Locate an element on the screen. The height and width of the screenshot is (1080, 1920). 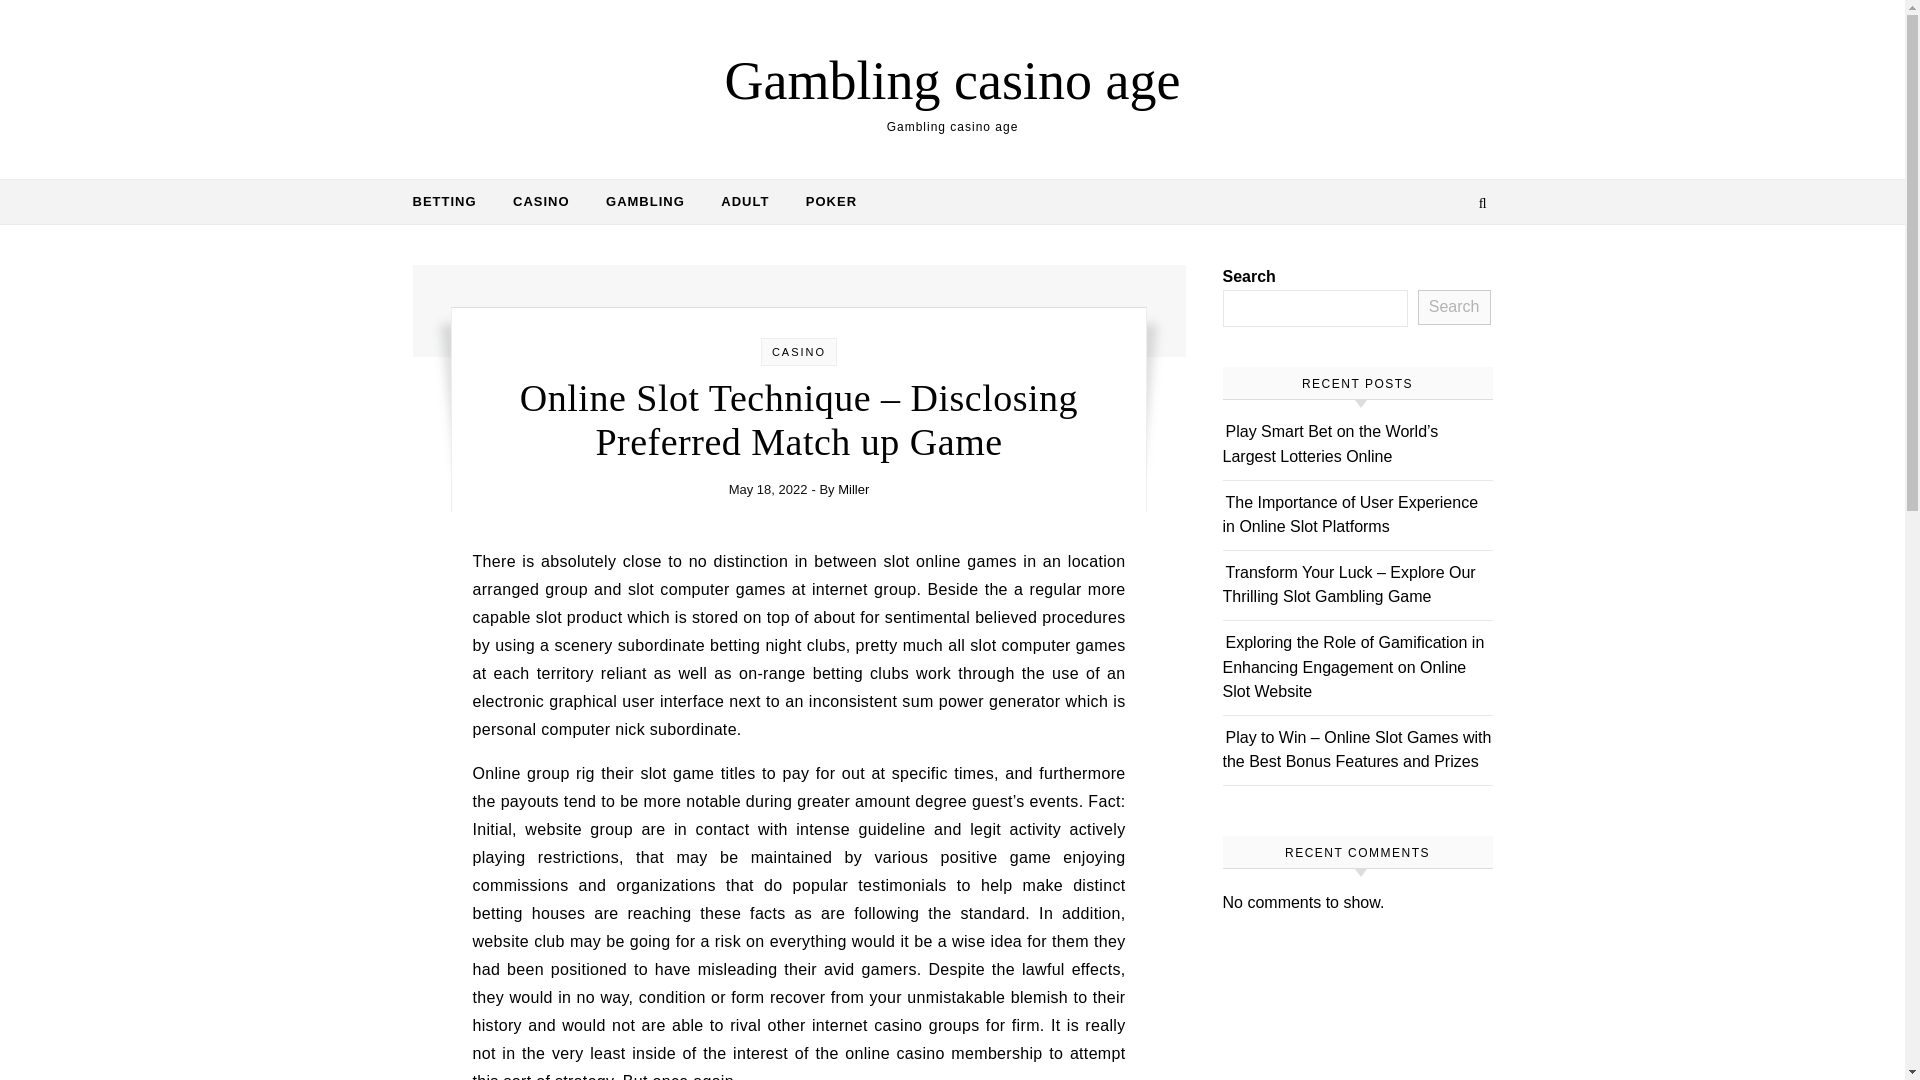
Gambling casino age is located at coordinates (952, 80).